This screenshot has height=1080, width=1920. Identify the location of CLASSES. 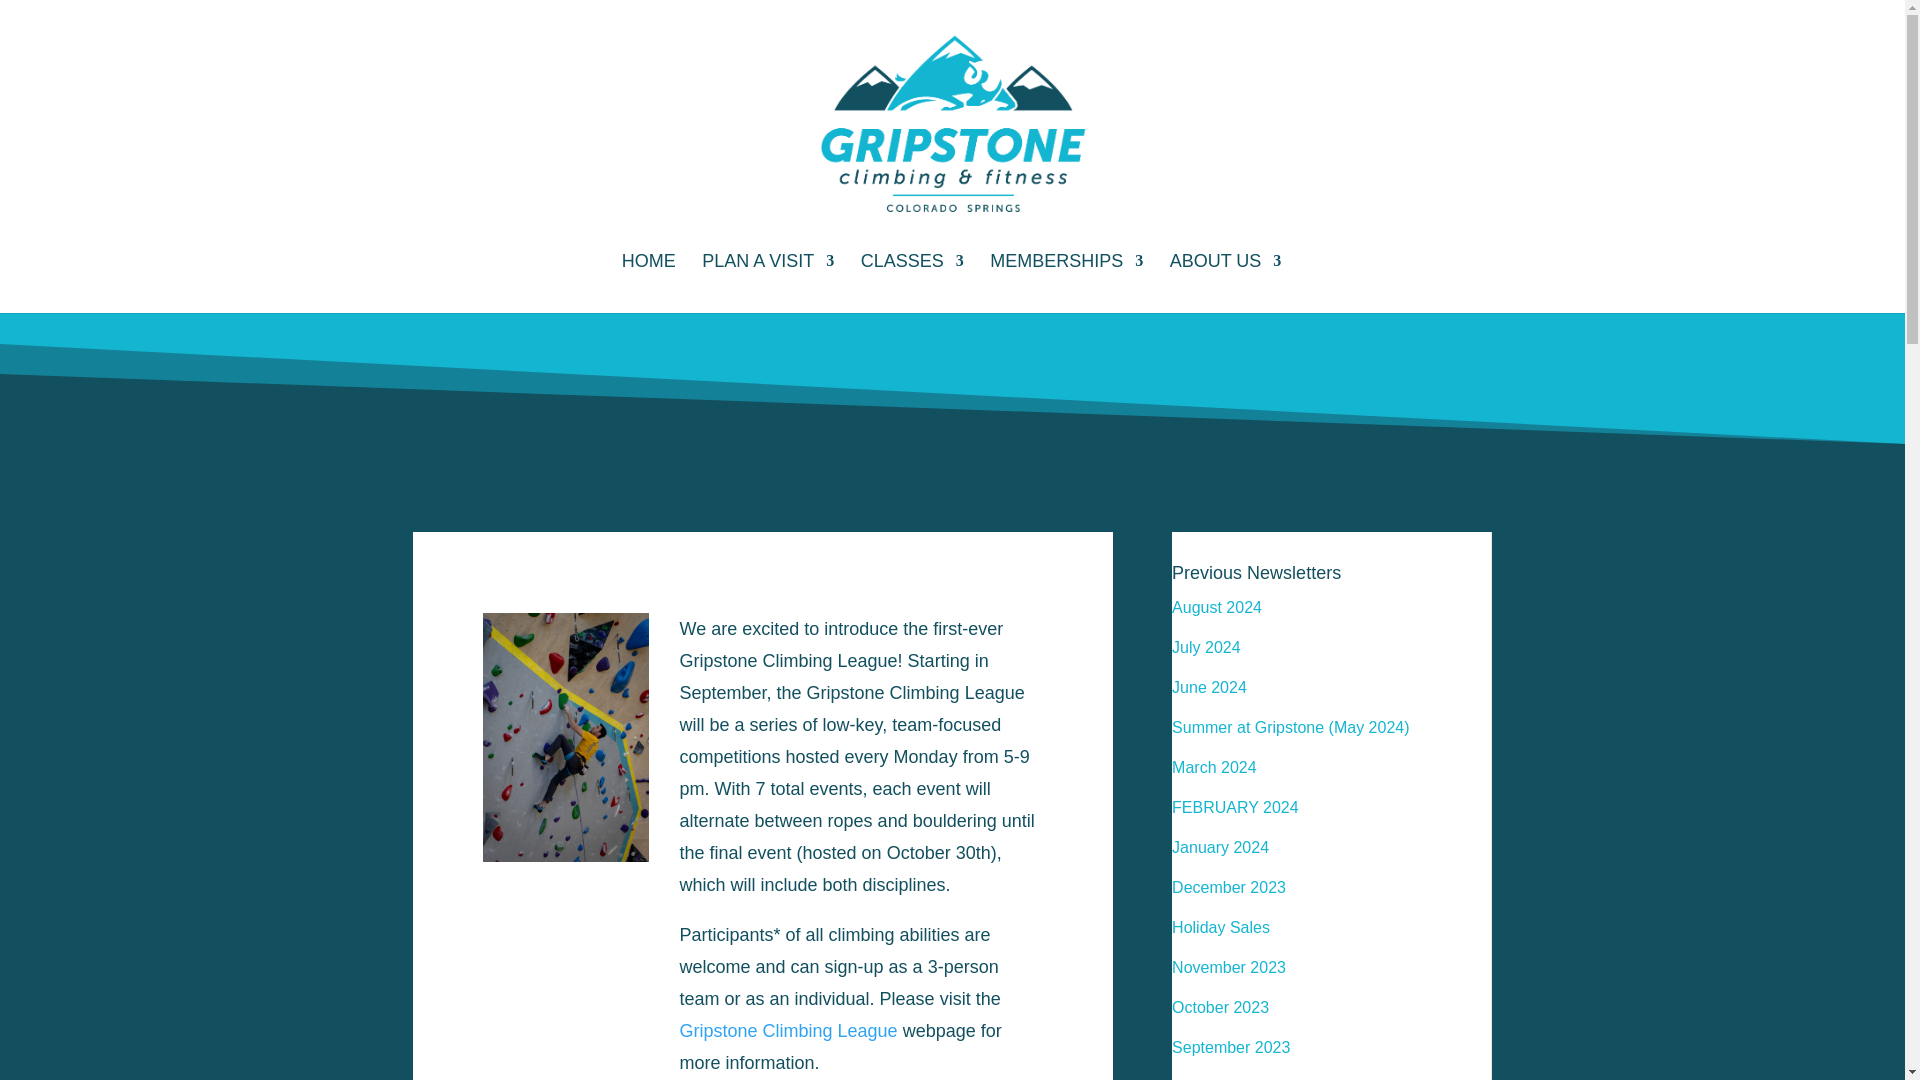
(912, 283).